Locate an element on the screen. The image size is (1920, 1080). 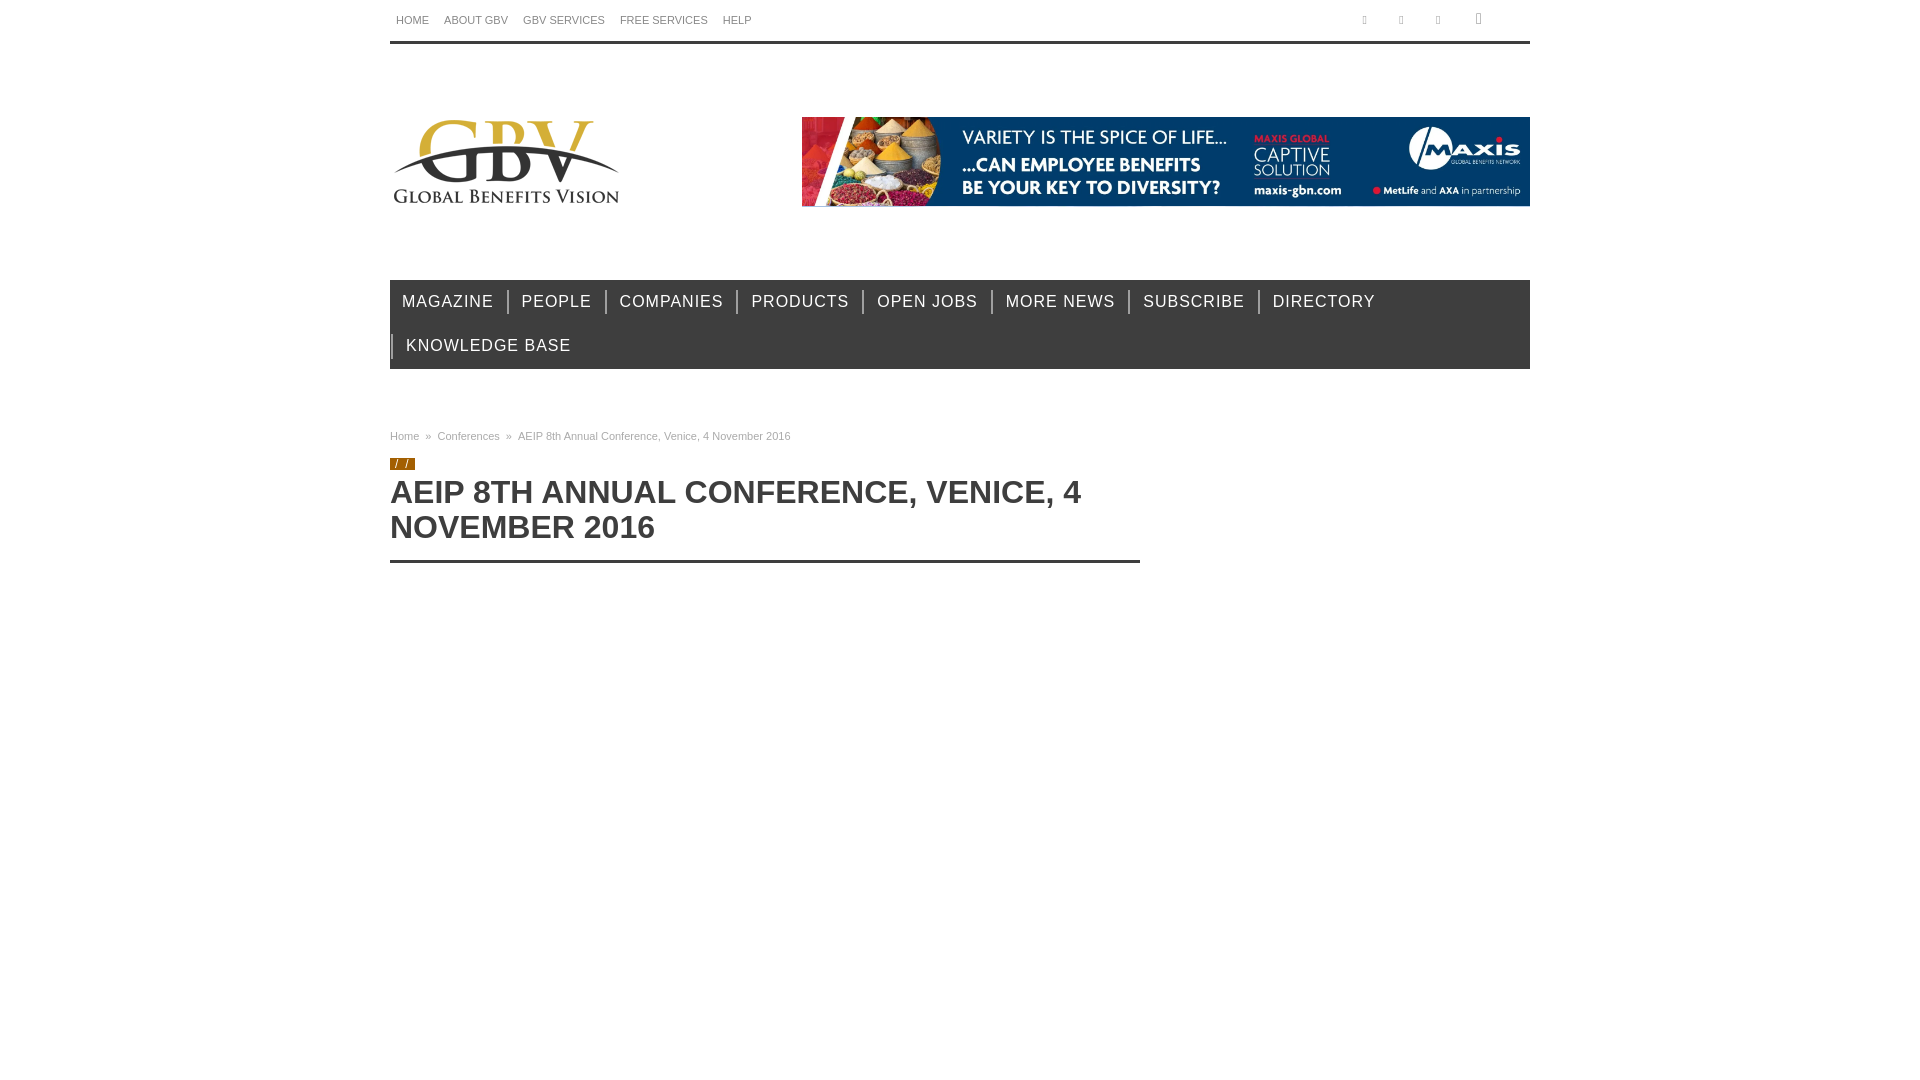
subscribe is located at coordinates (1192, 302).